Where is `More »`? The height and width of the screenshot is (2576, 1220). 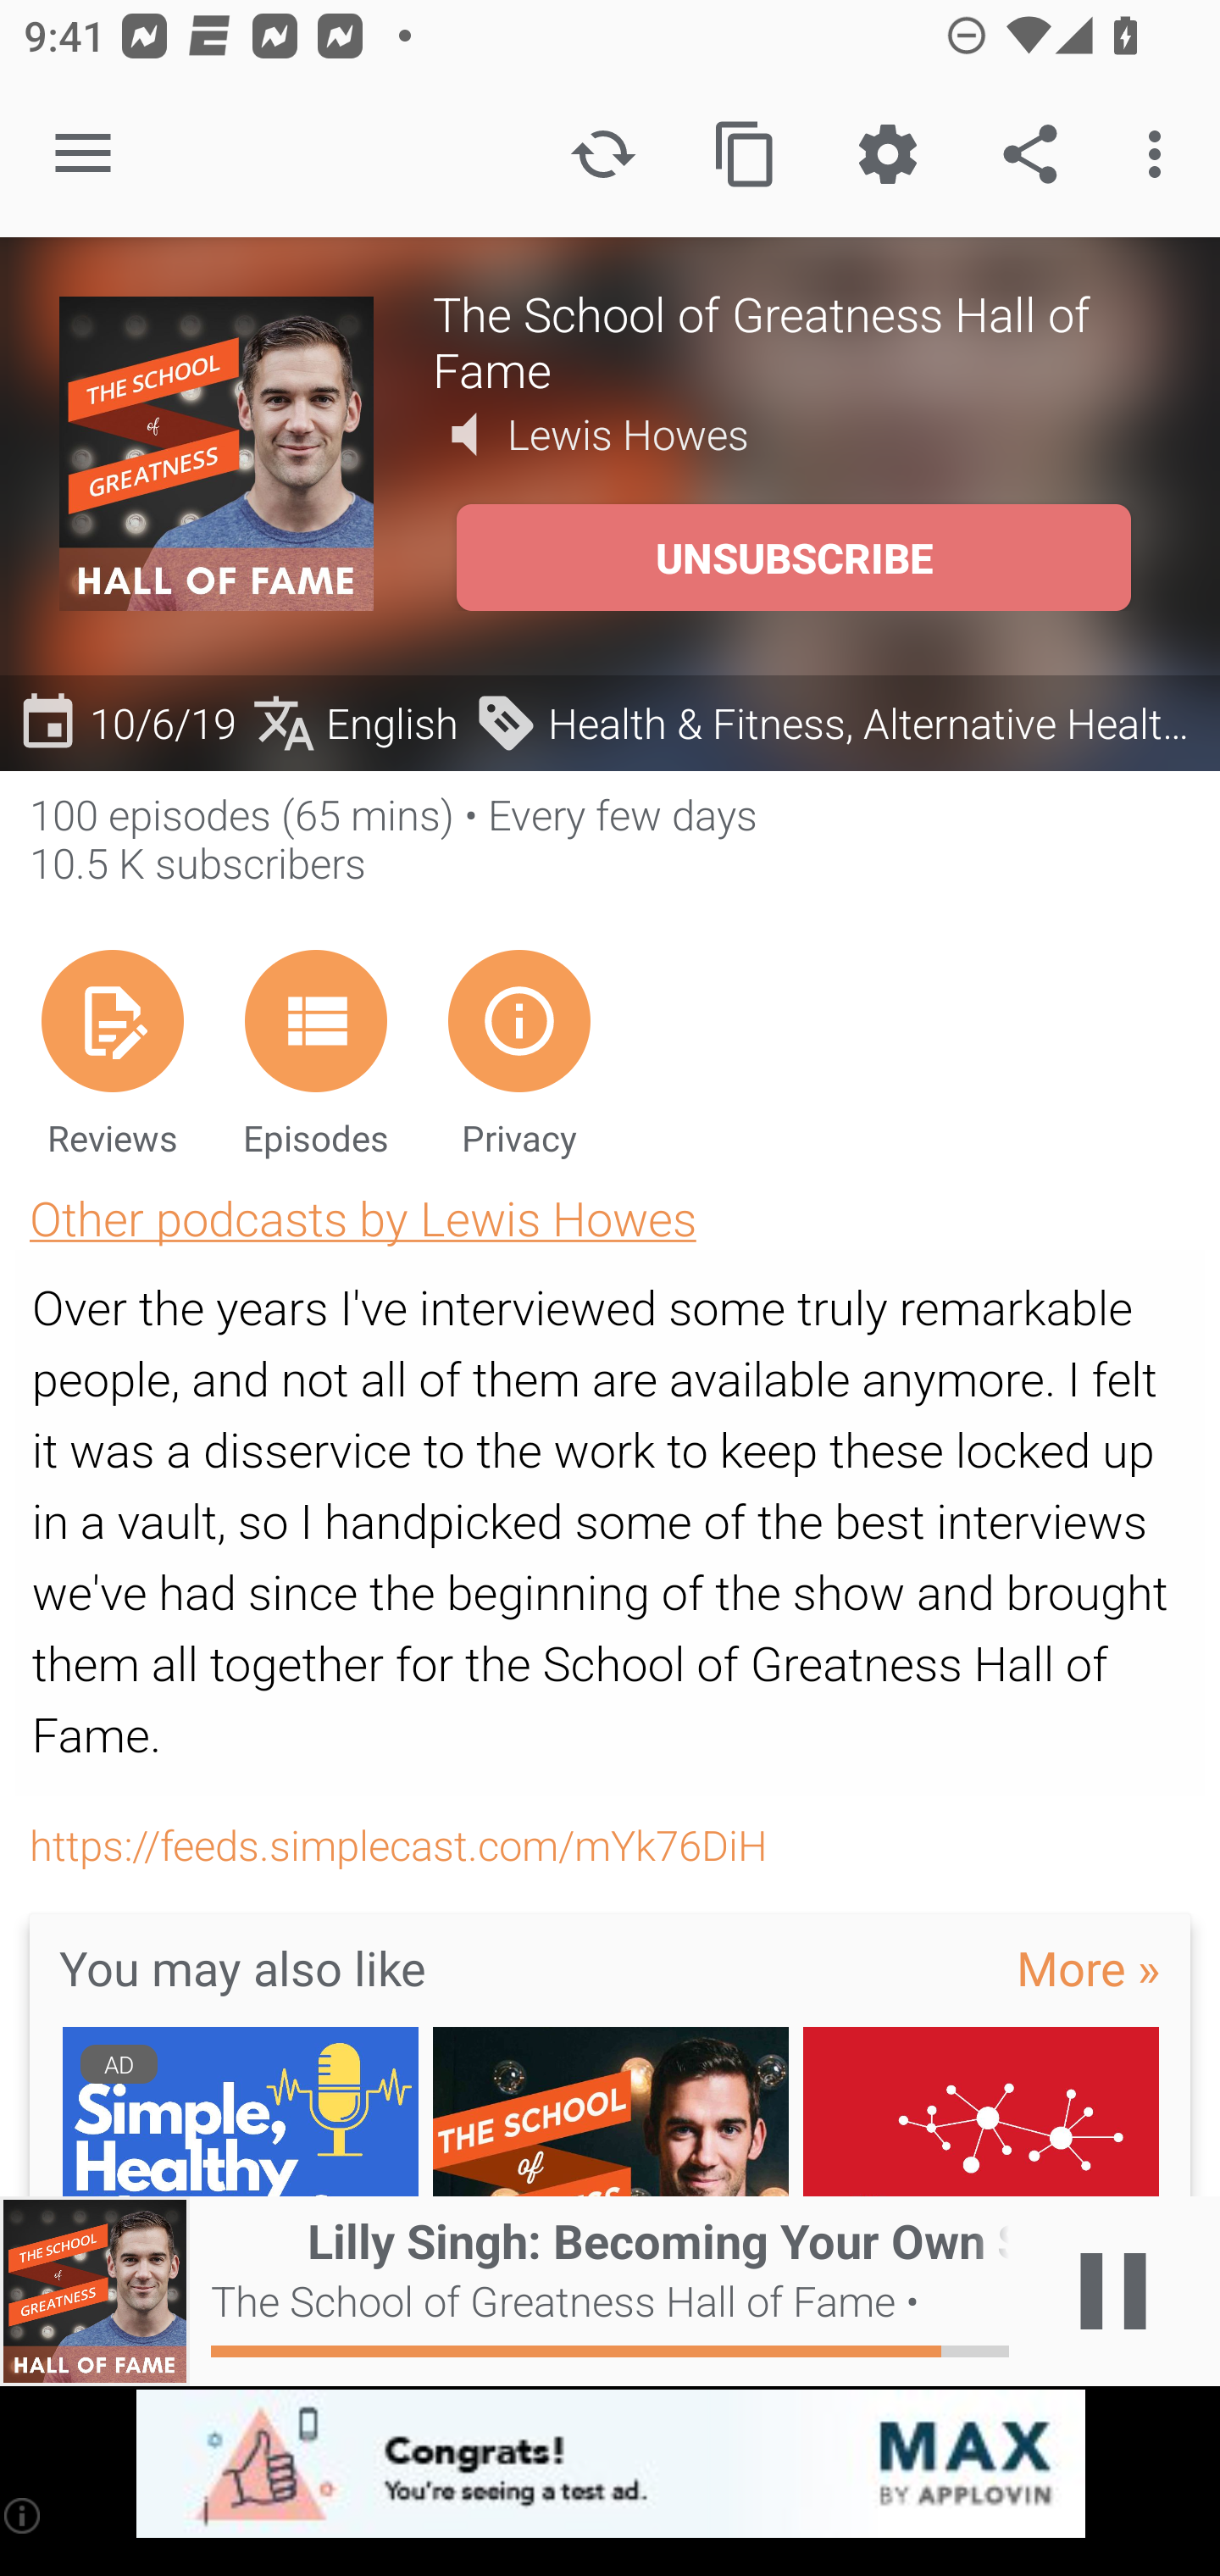
More » is located at coordinates (1088, 1967).